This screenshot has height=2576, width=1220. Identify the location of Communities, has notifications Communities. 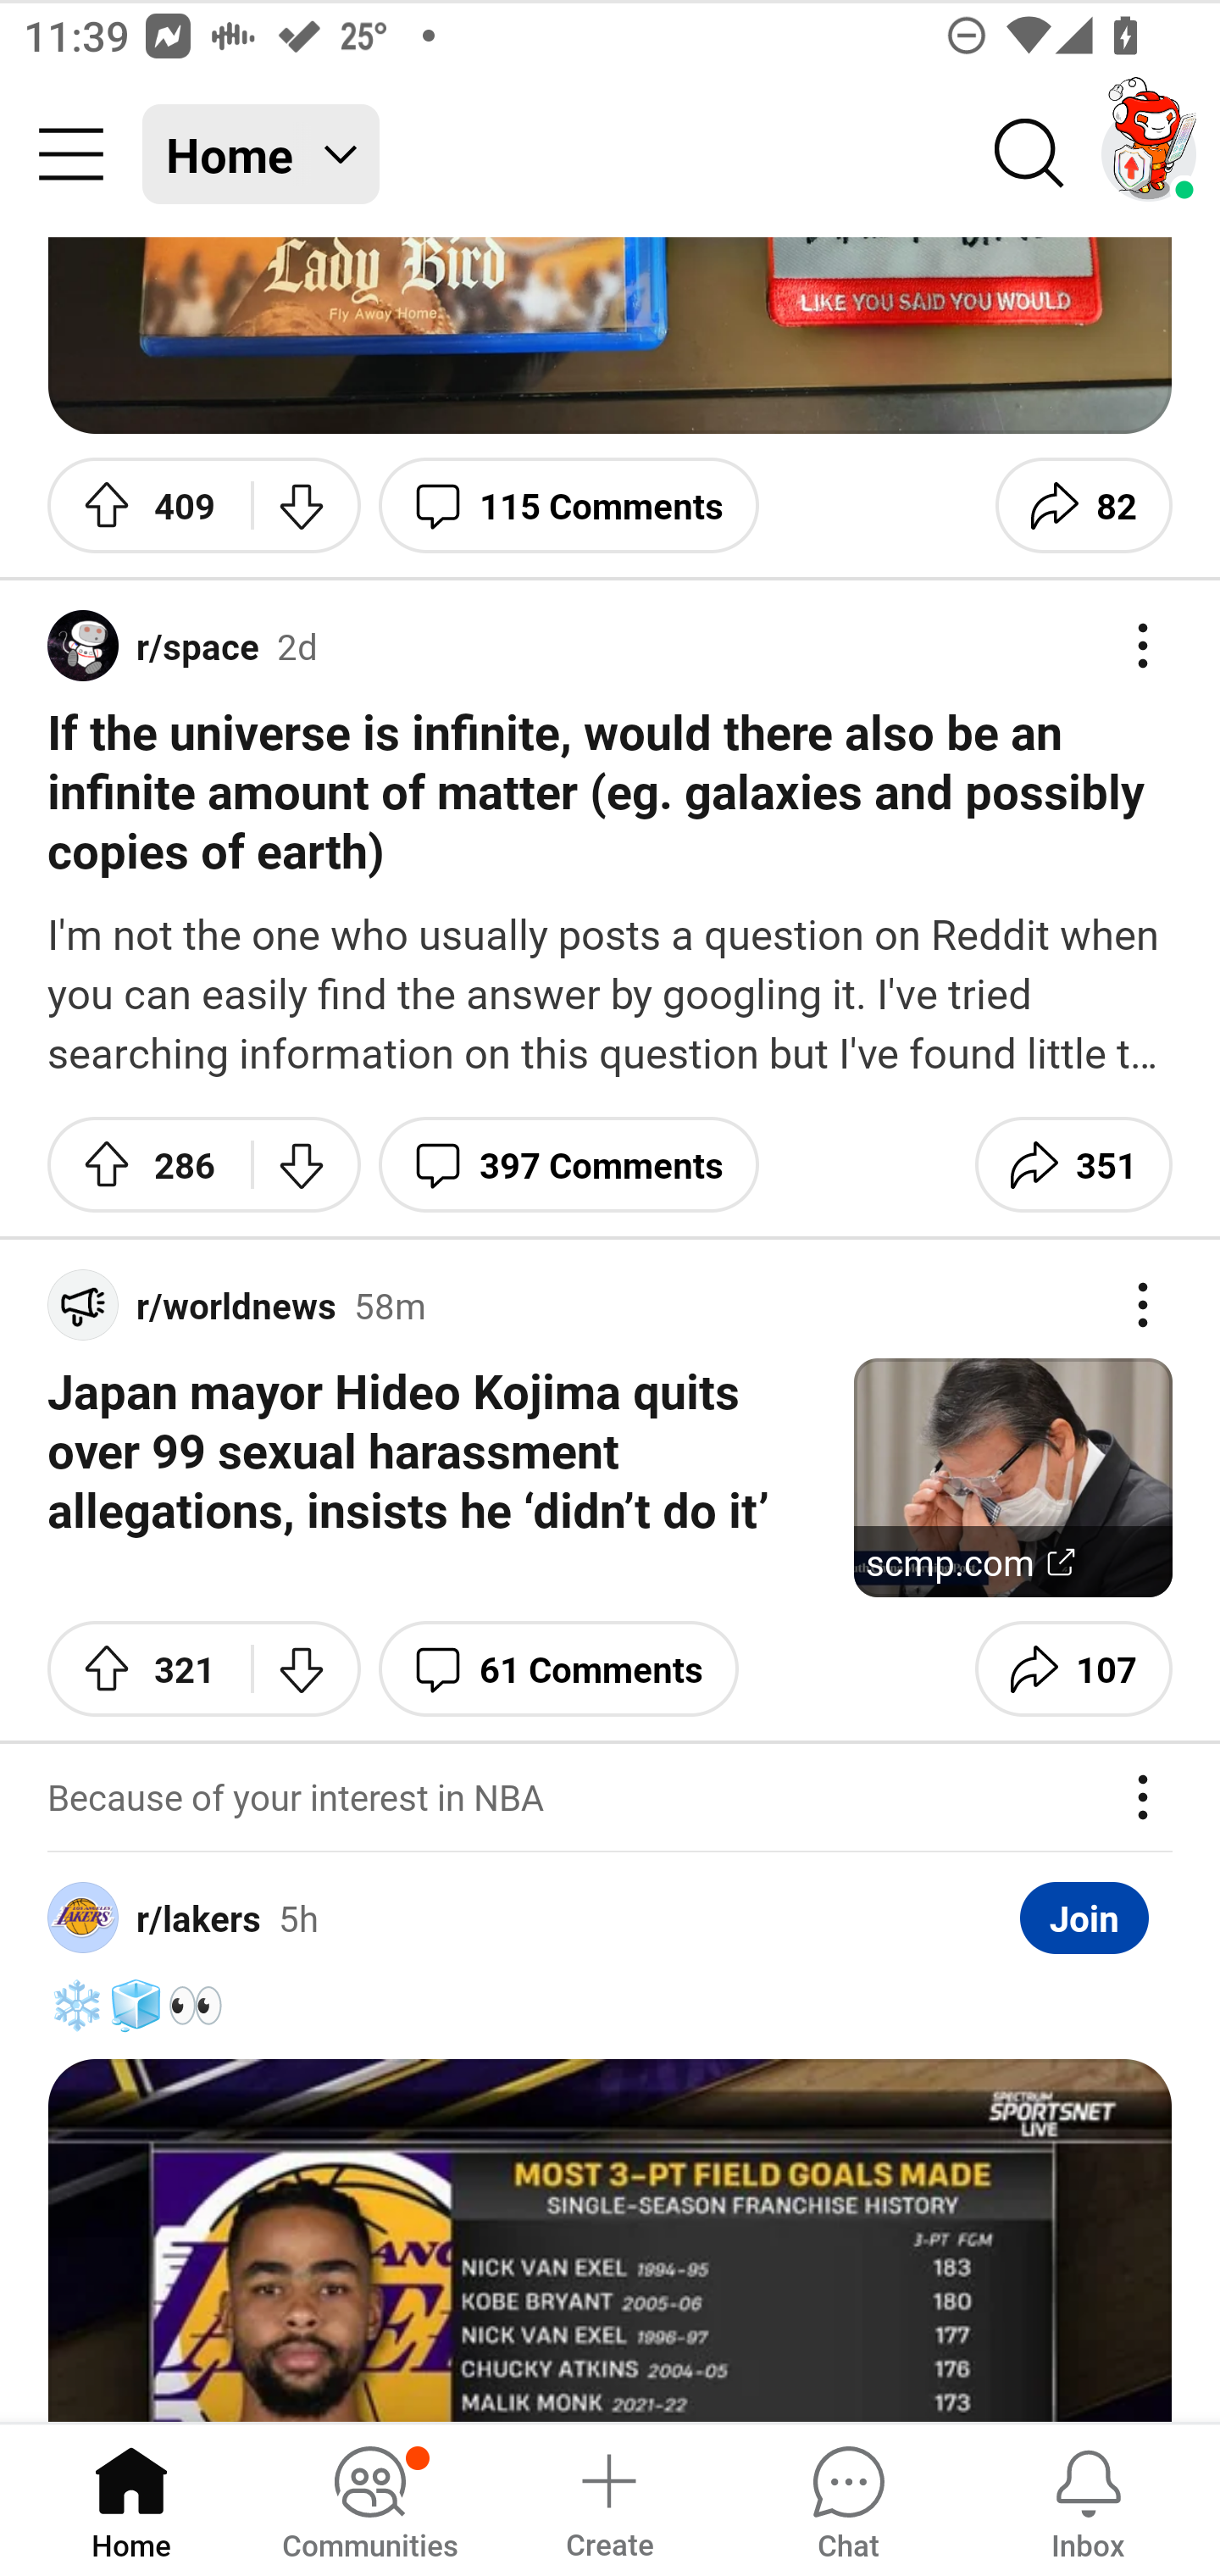
(369, 2498).